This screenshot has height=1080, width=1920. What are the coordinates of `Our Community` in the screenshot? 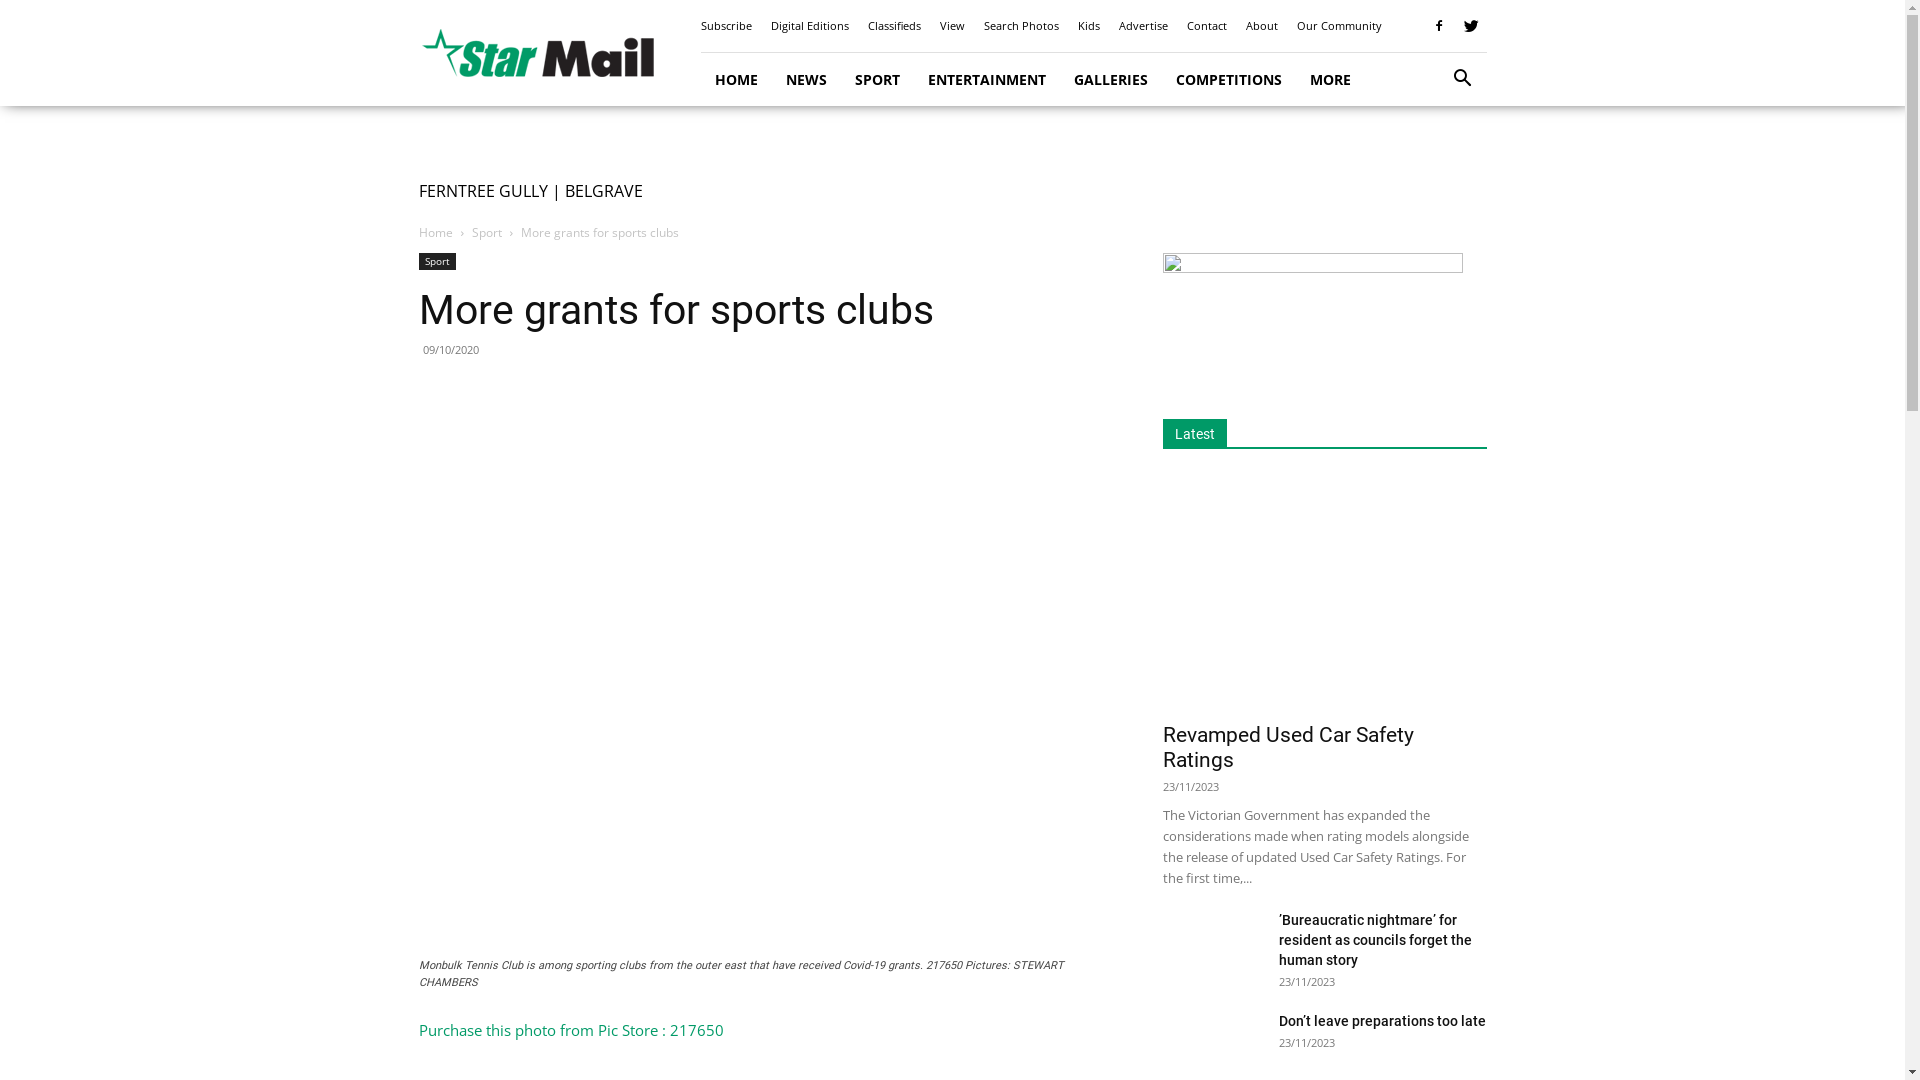 It's located at (1338, 26).